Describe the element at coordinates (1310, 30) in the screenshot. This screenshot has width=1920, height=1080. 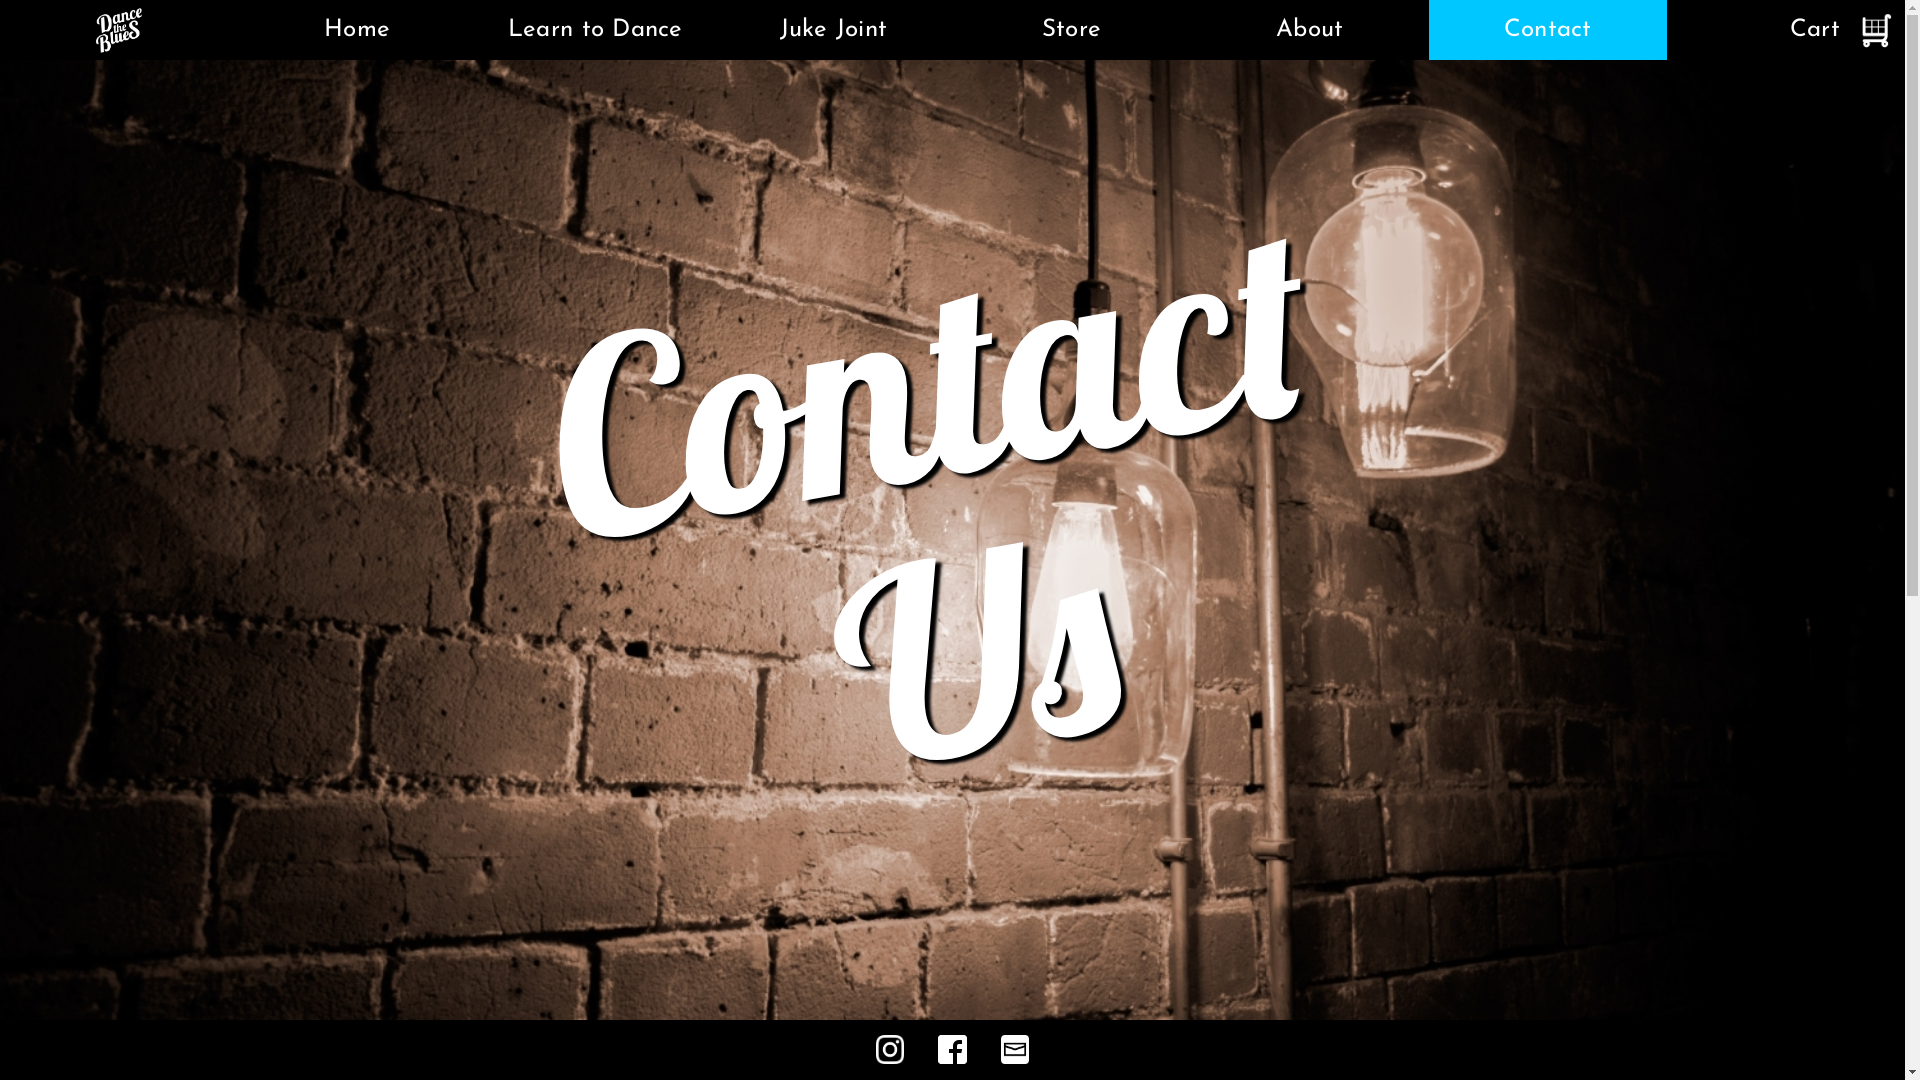
I see `About` at that location.